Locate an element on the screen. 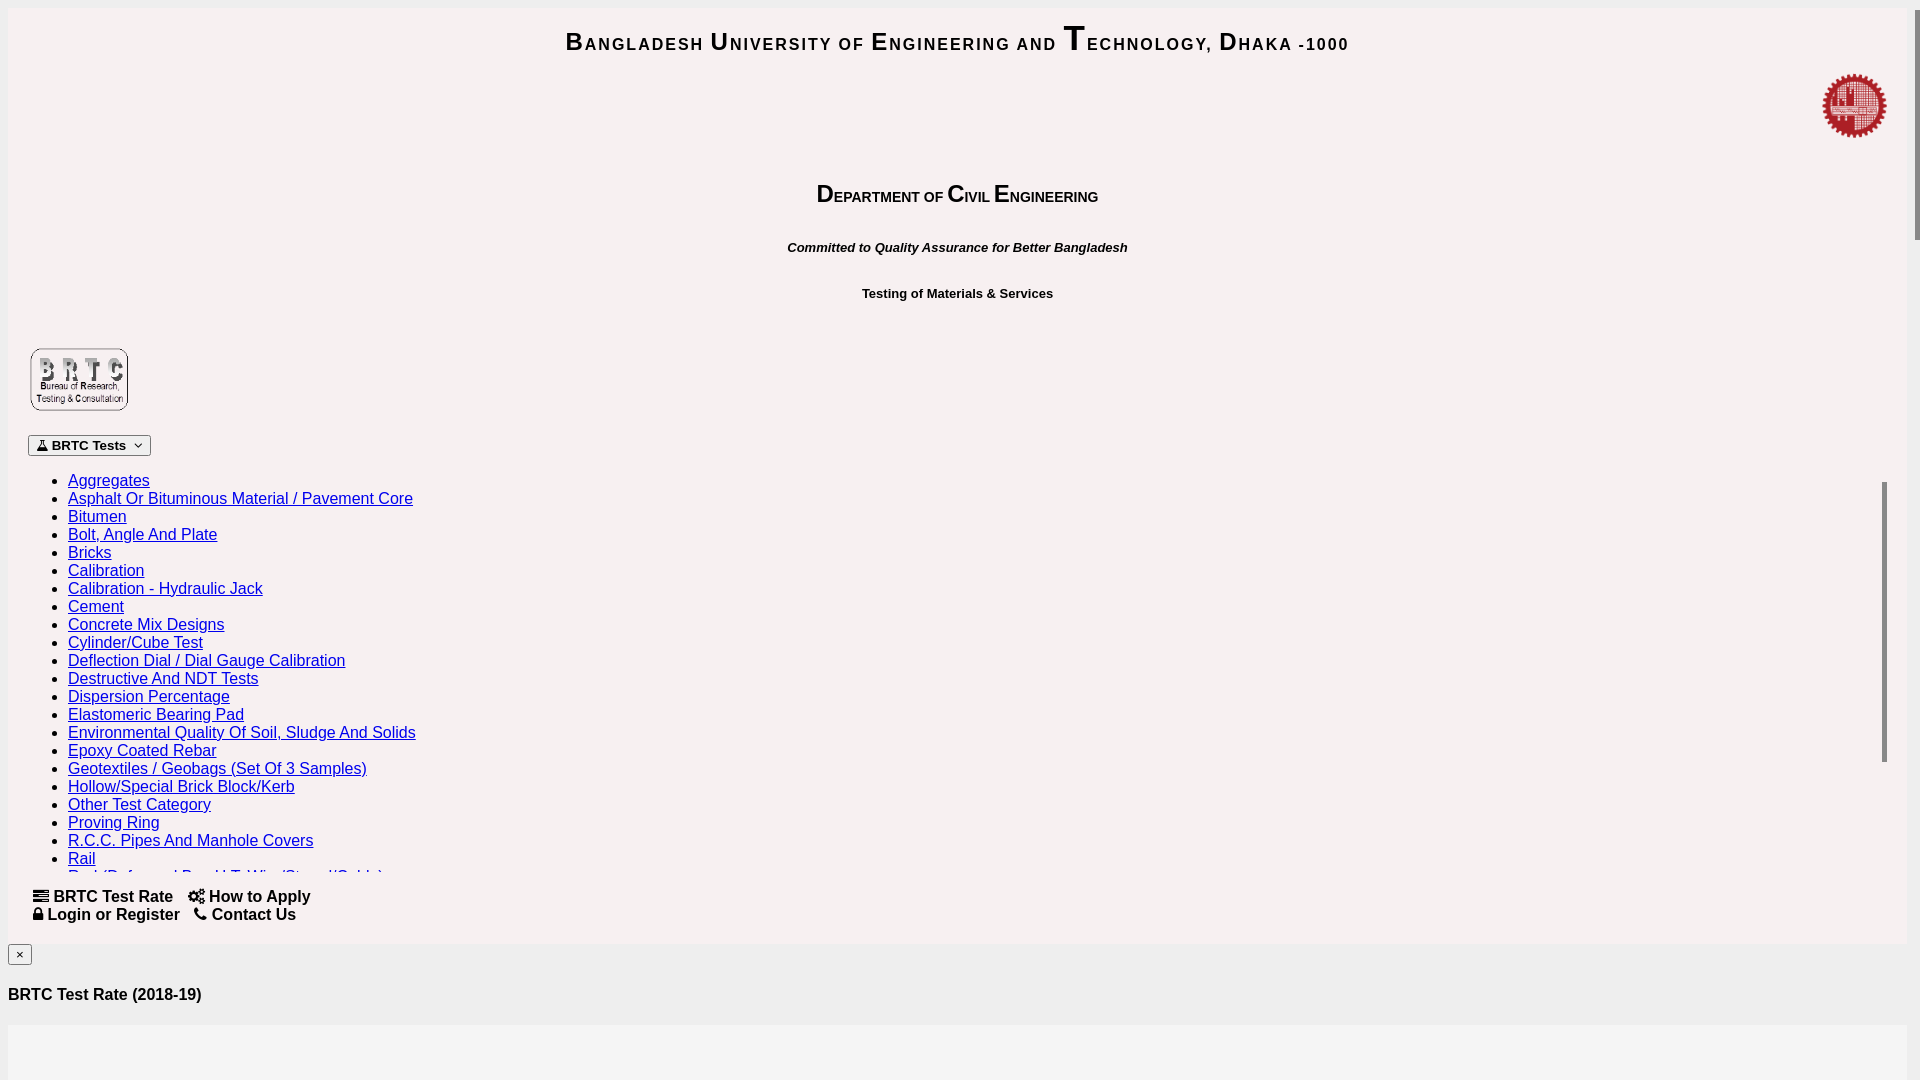 This screenshot has width=1920, height=1080. Bolt, Angle And Plate is located at coordinates (142, 534).